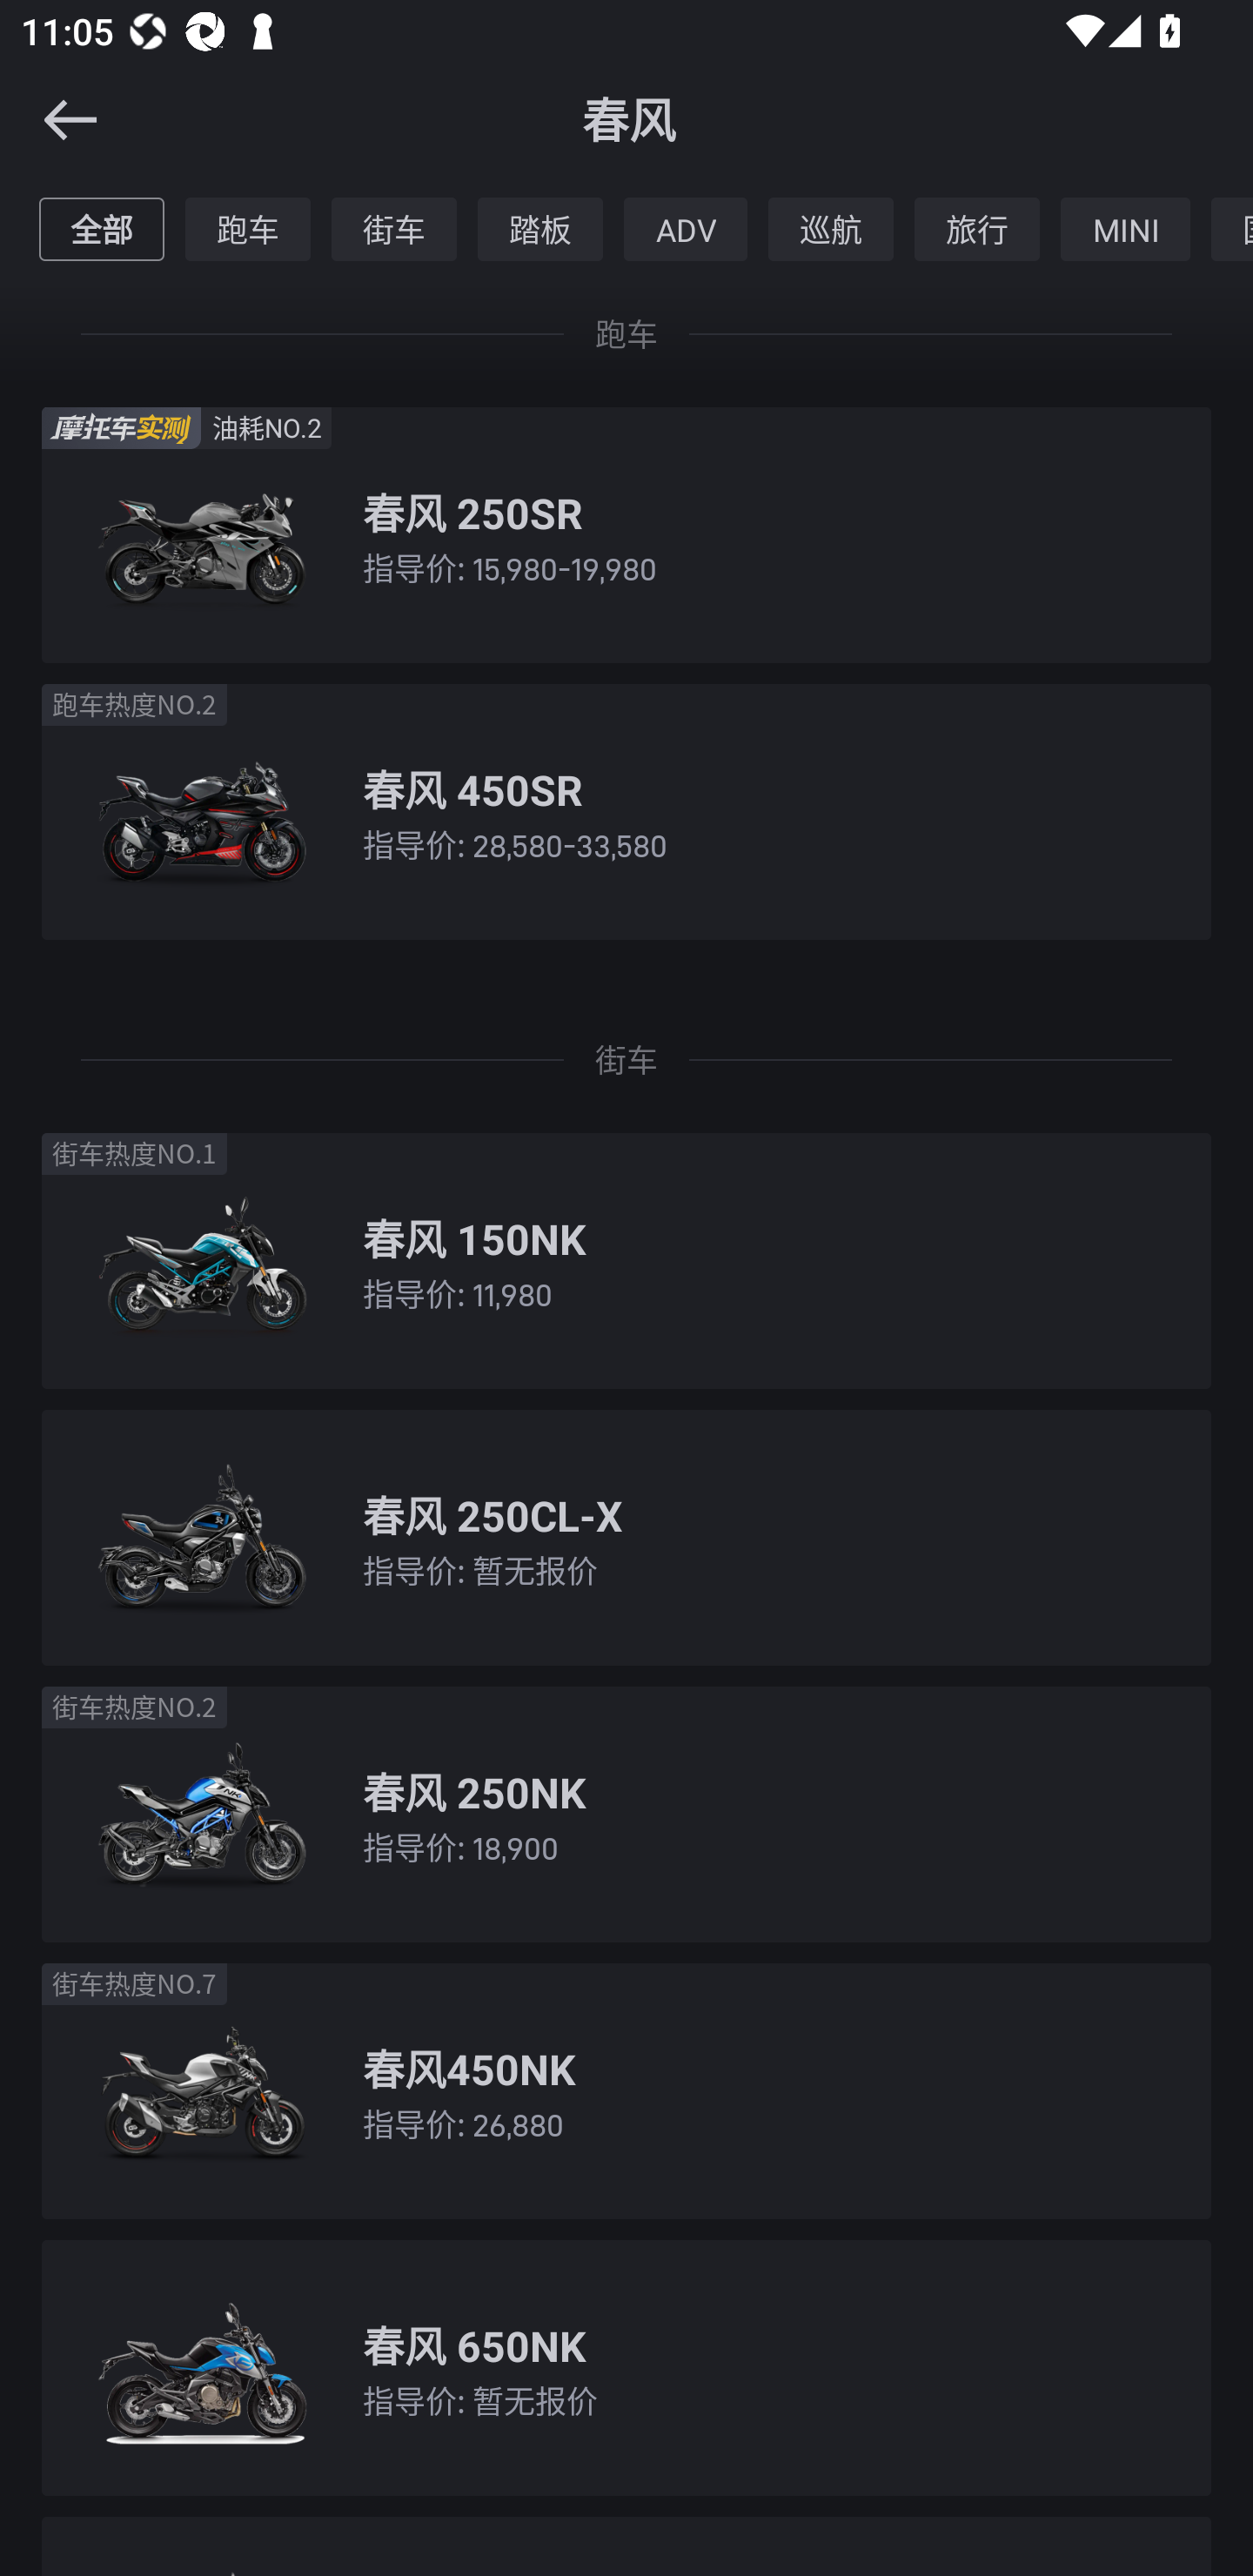 This screenshot has height=2576, width=1253. I want to click on 街车热度NO.2 春风 250NK 指导价: 18,900, so click(626, 1814).